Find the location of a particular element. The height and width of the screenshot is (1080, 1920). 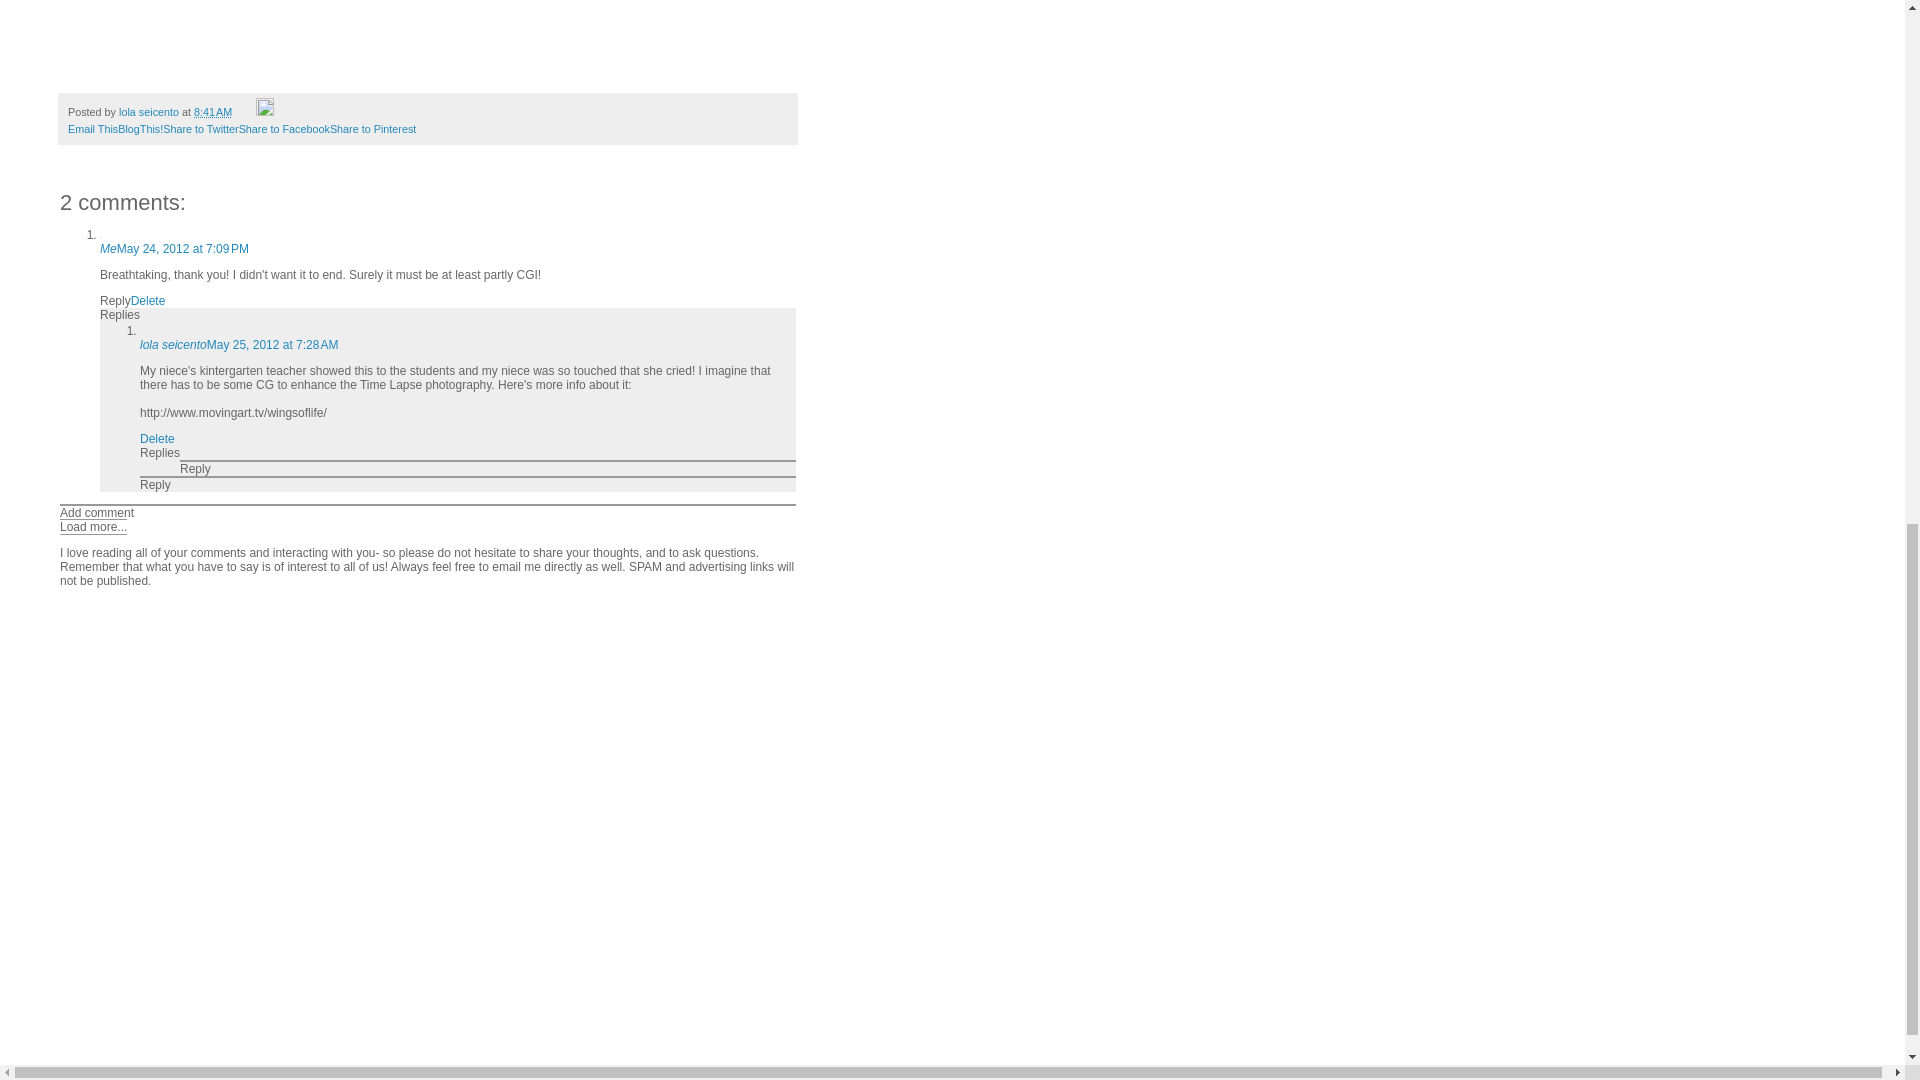

Reply is located at coordinates (196, 469).